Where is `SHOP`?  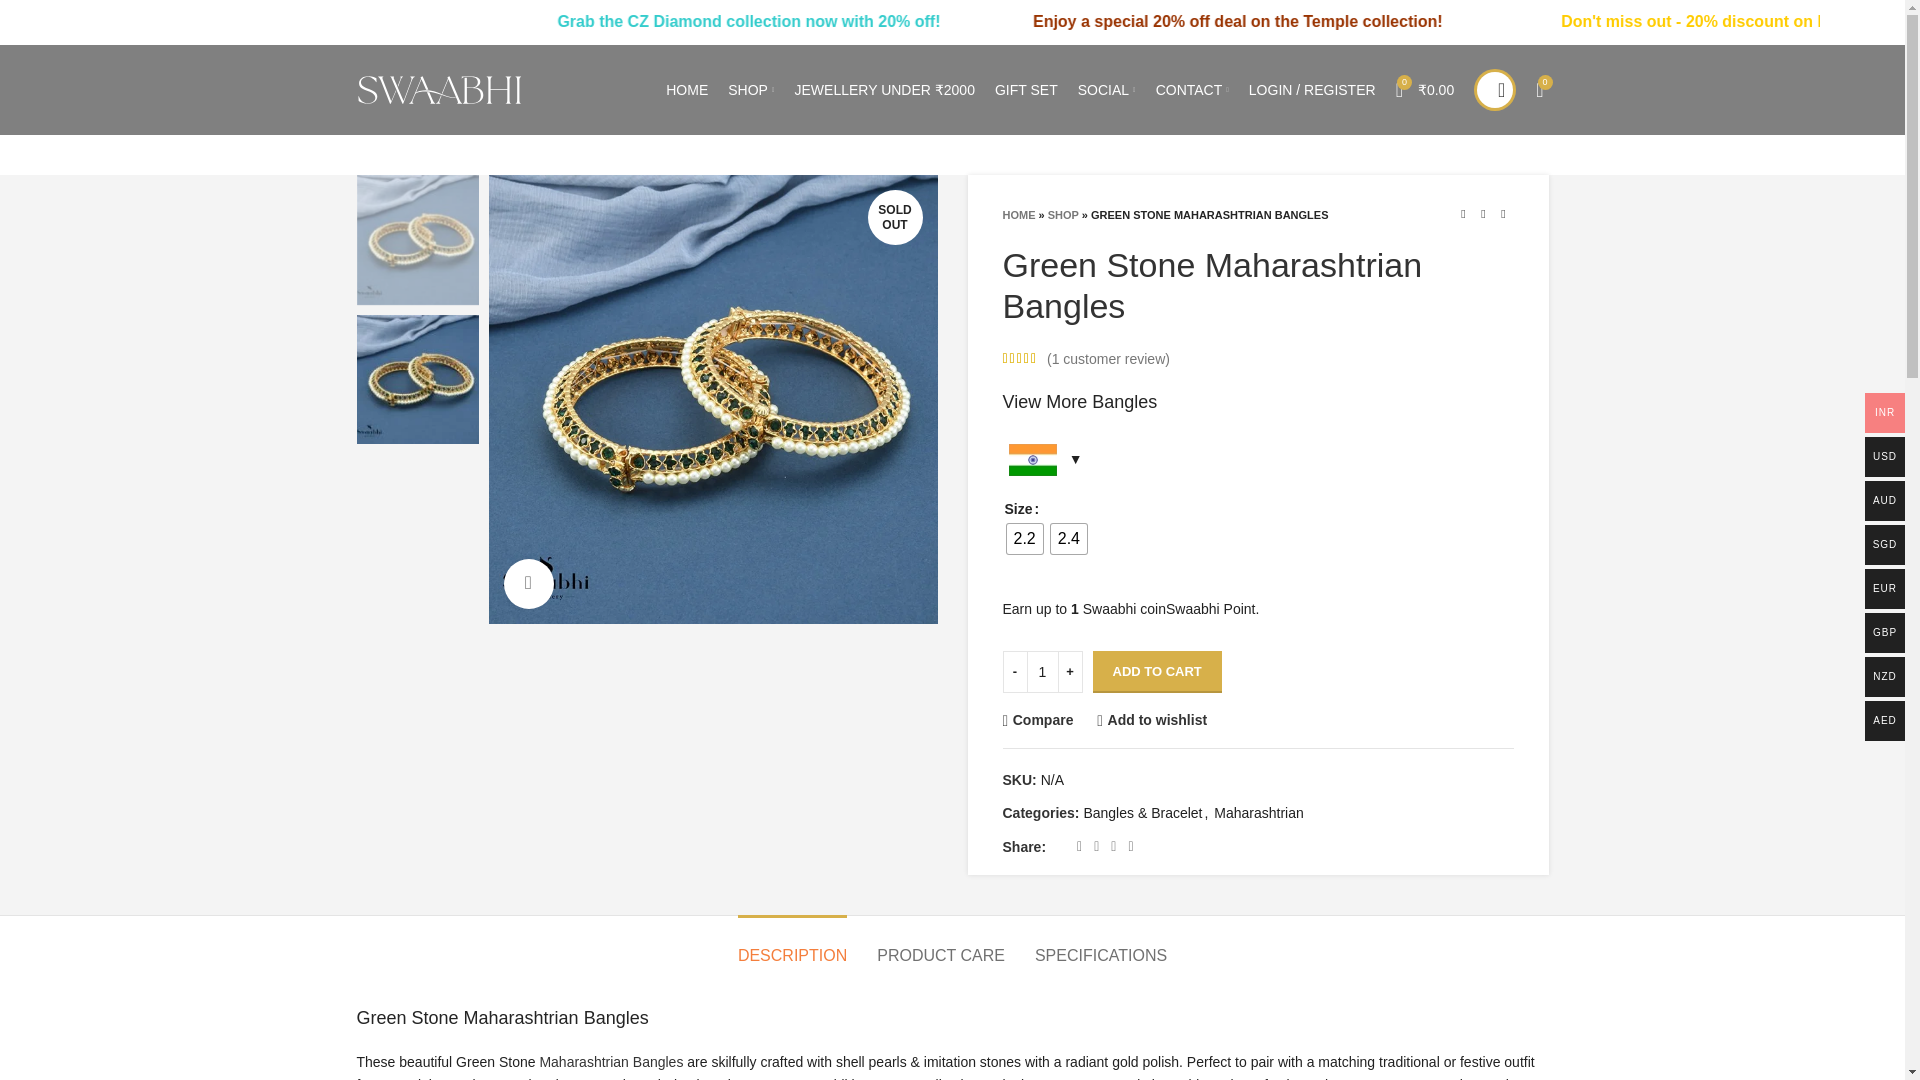 SHOP is located at coordinates (750, 90).